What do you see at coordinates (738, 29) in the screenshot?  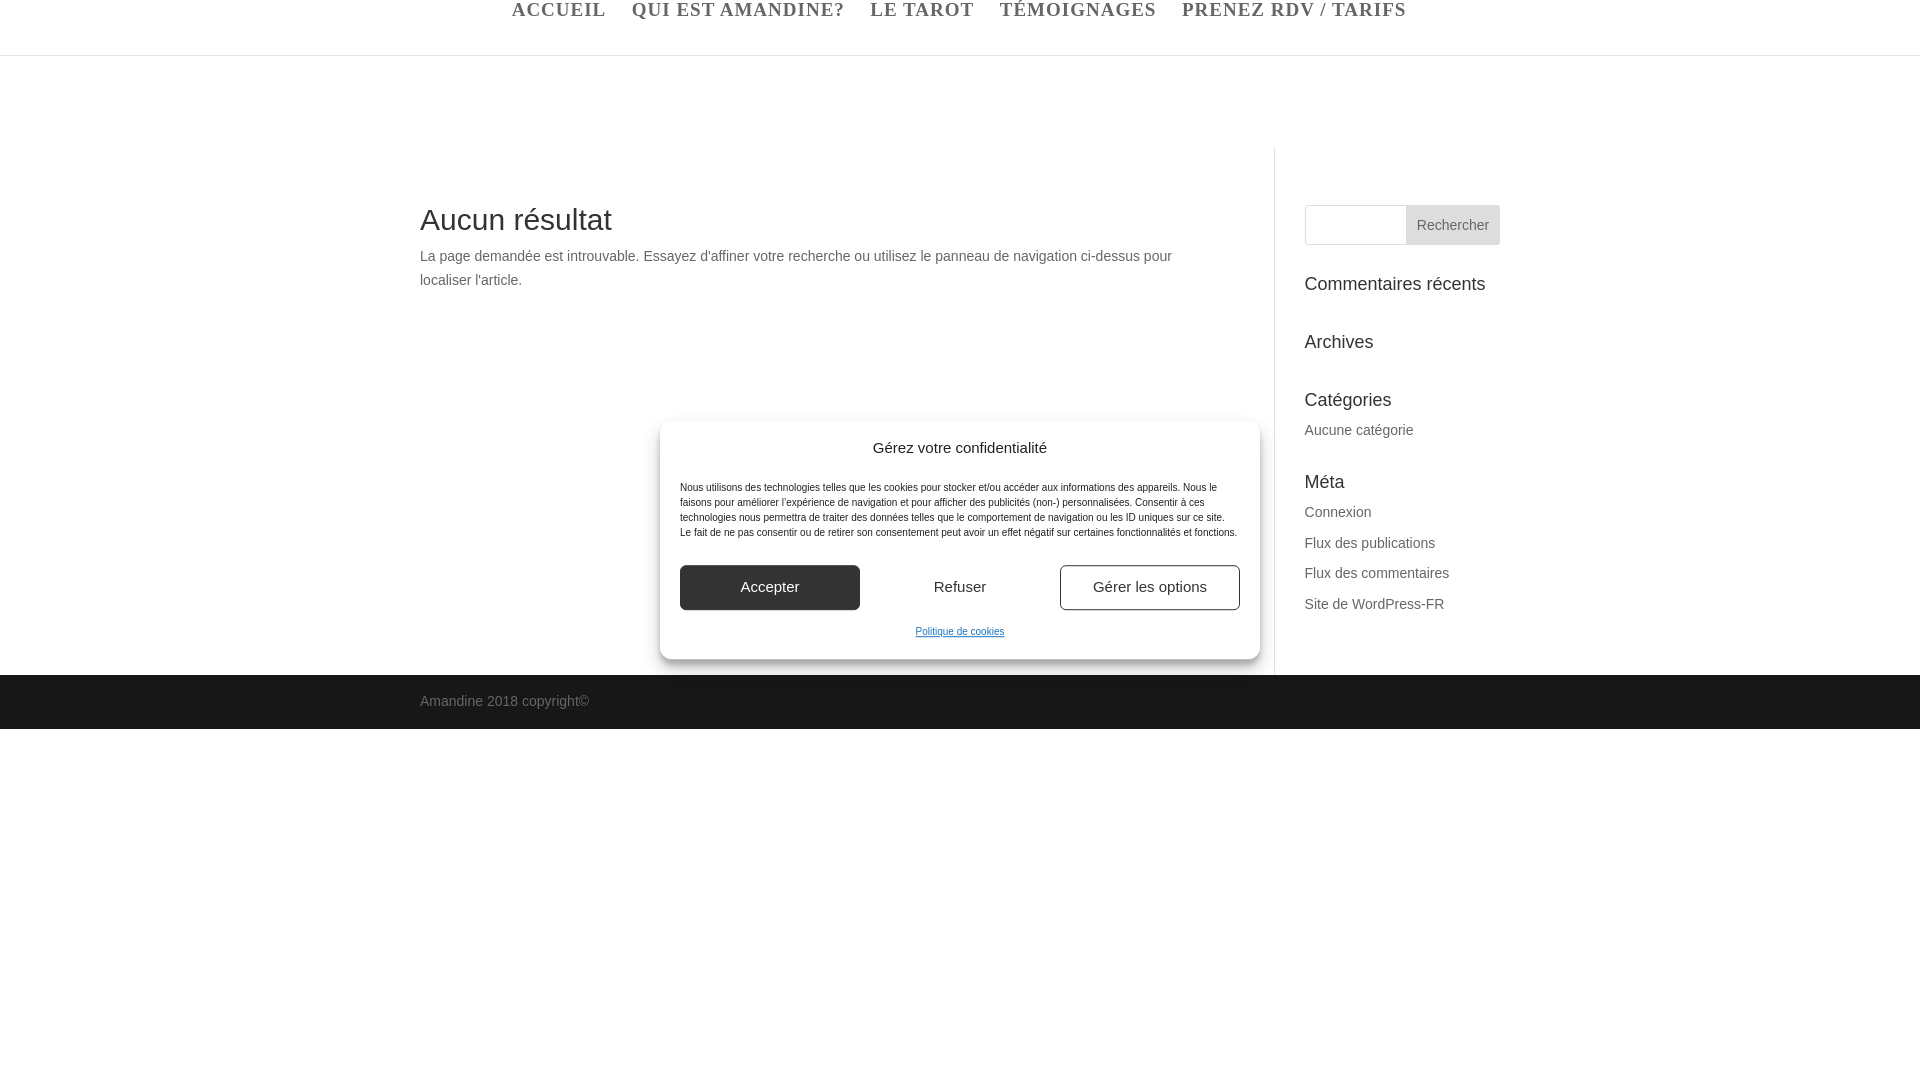 I see `QUI EST AMANDINE?` at bounding box center [738, 29].